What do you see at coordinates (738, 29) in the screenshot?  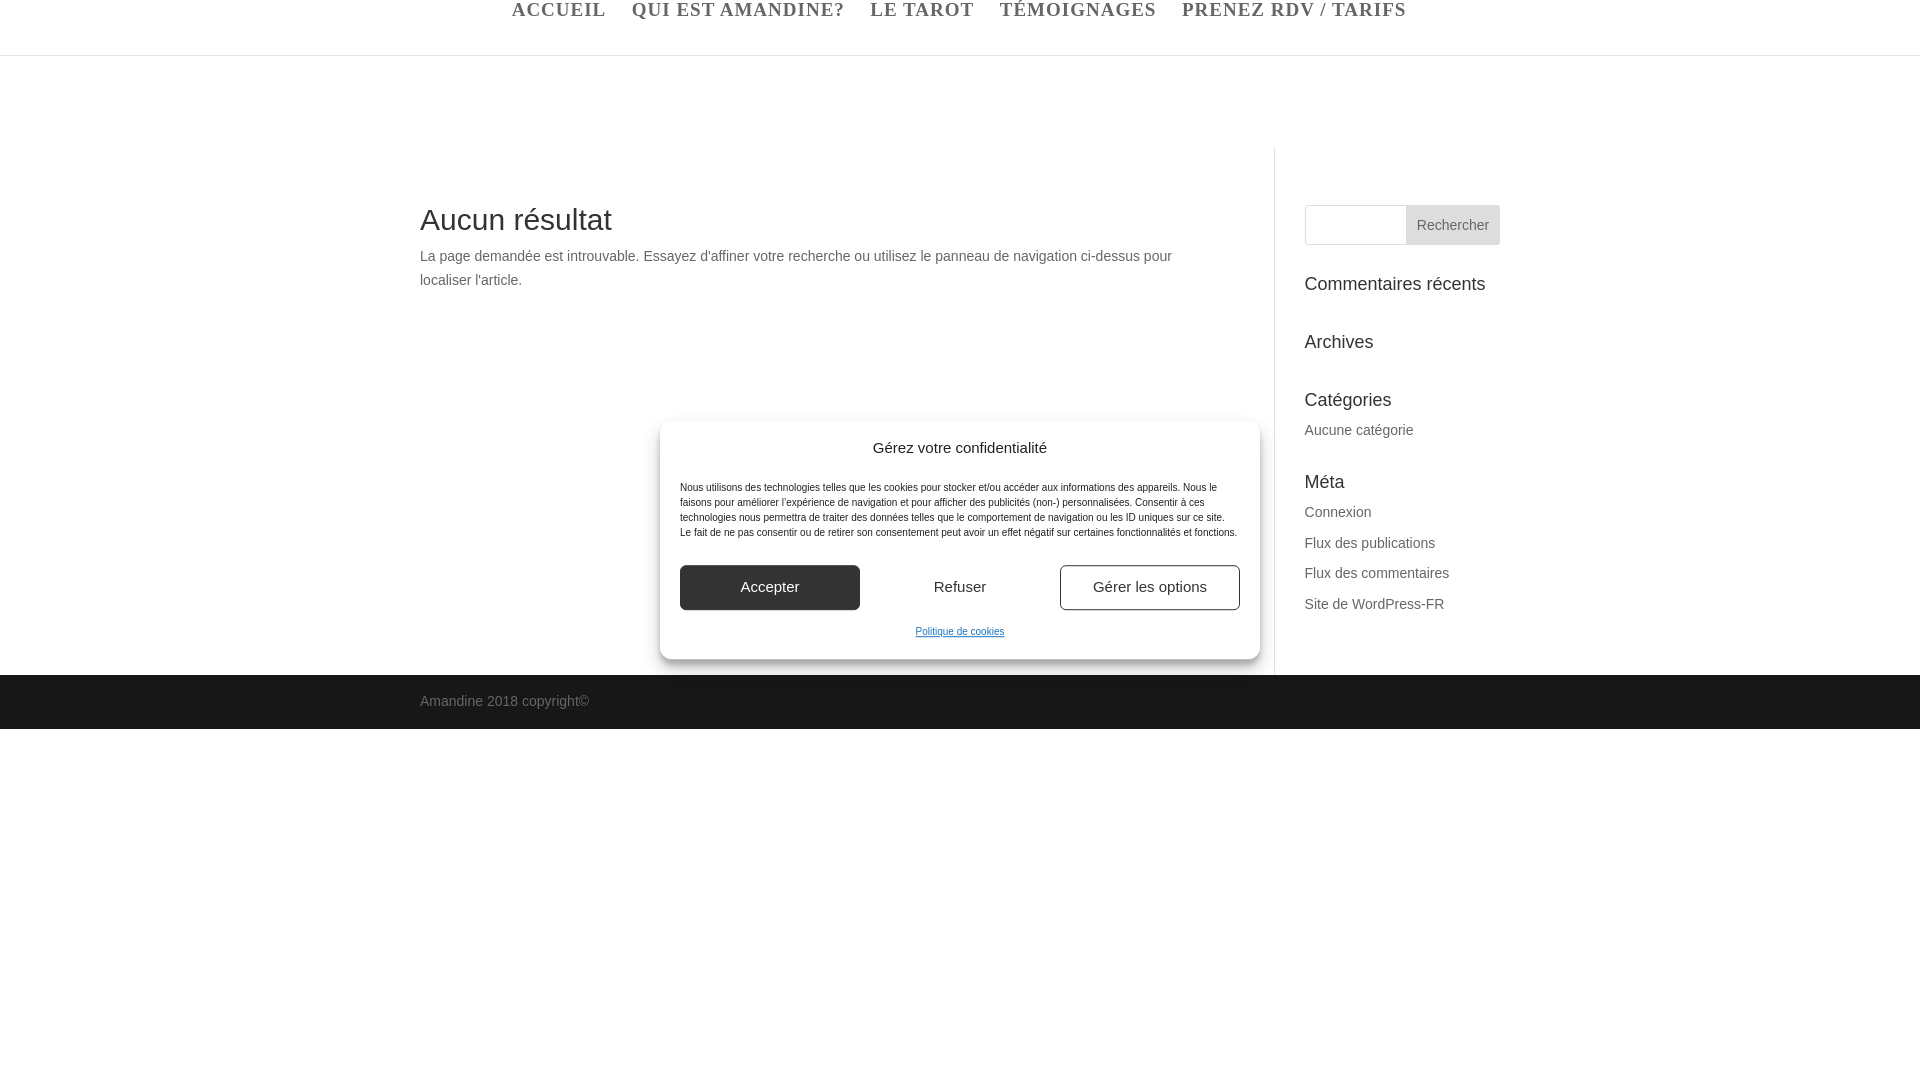 I see `QUI EST AMANDINE?` at bounding box center [738, 29].